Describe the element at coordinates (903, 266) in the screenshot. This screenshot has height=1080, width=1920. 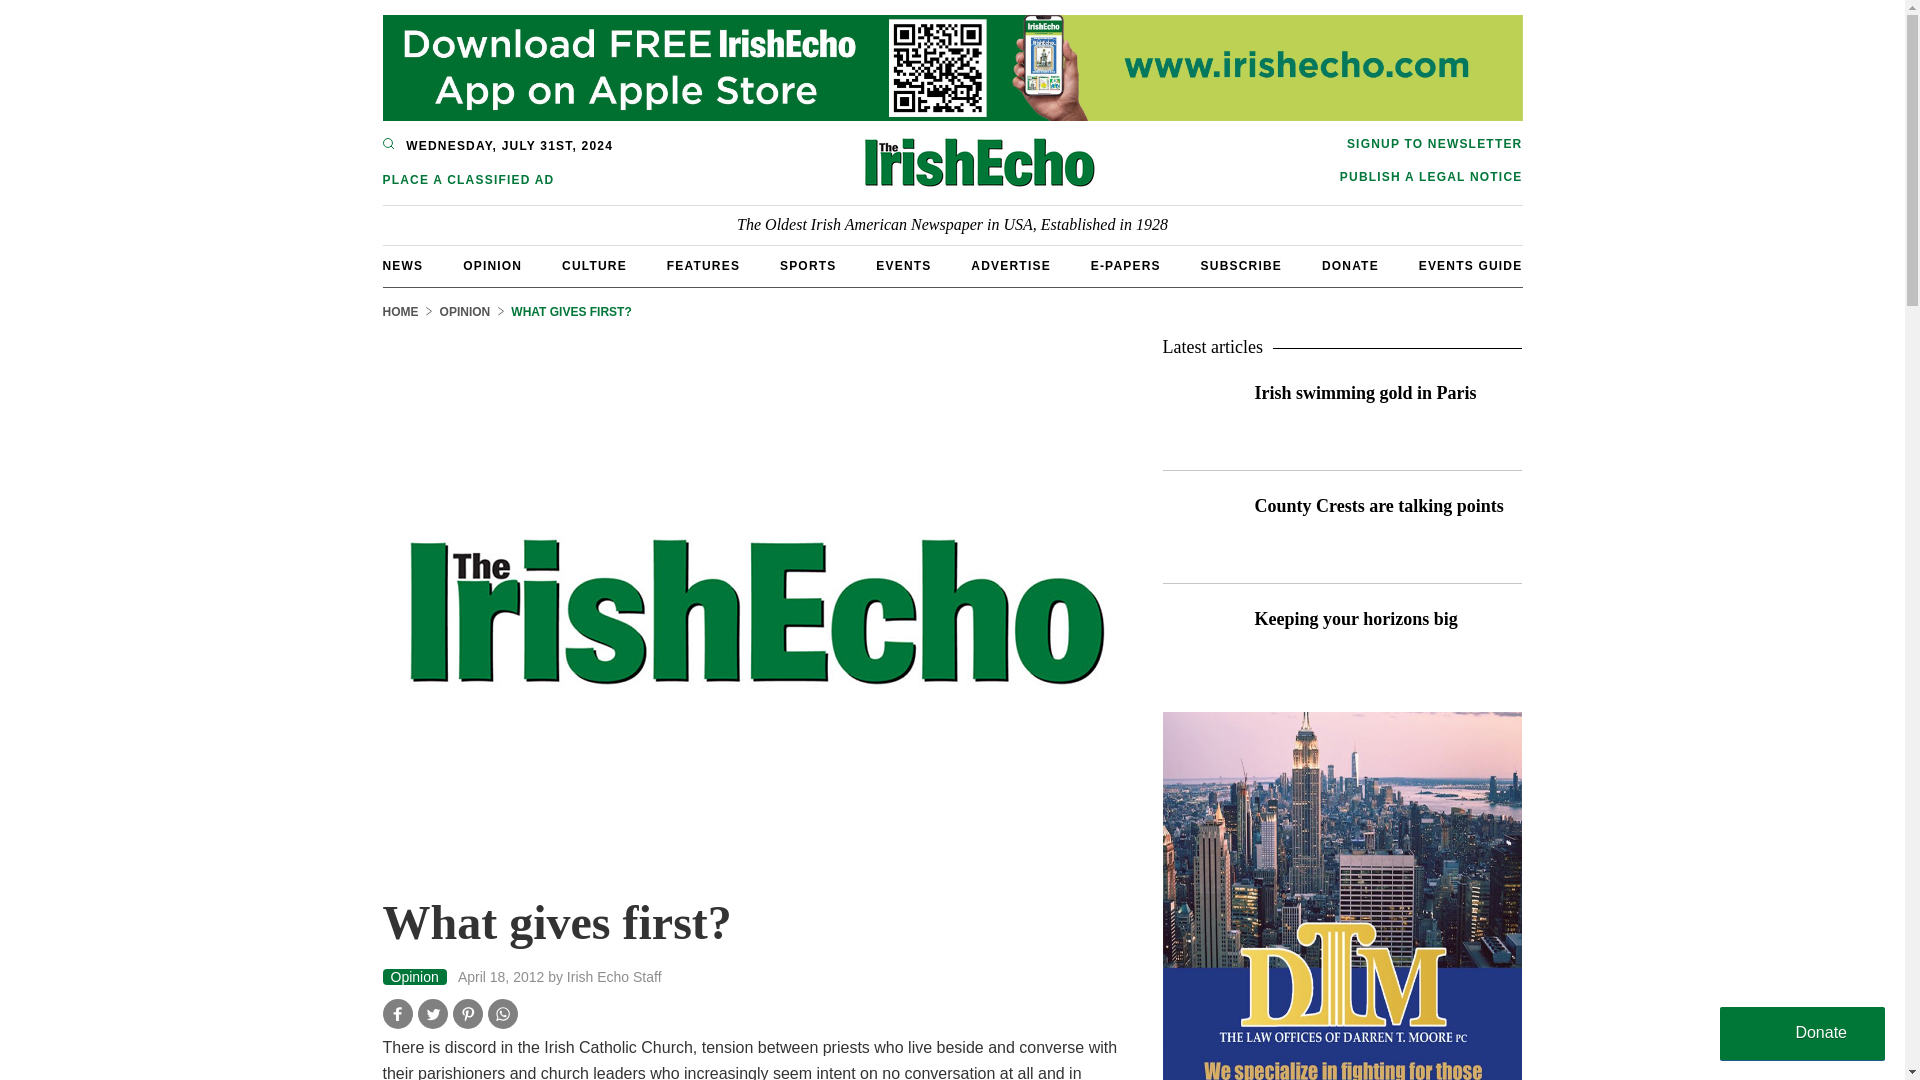
I see `EVENTS` at that location.